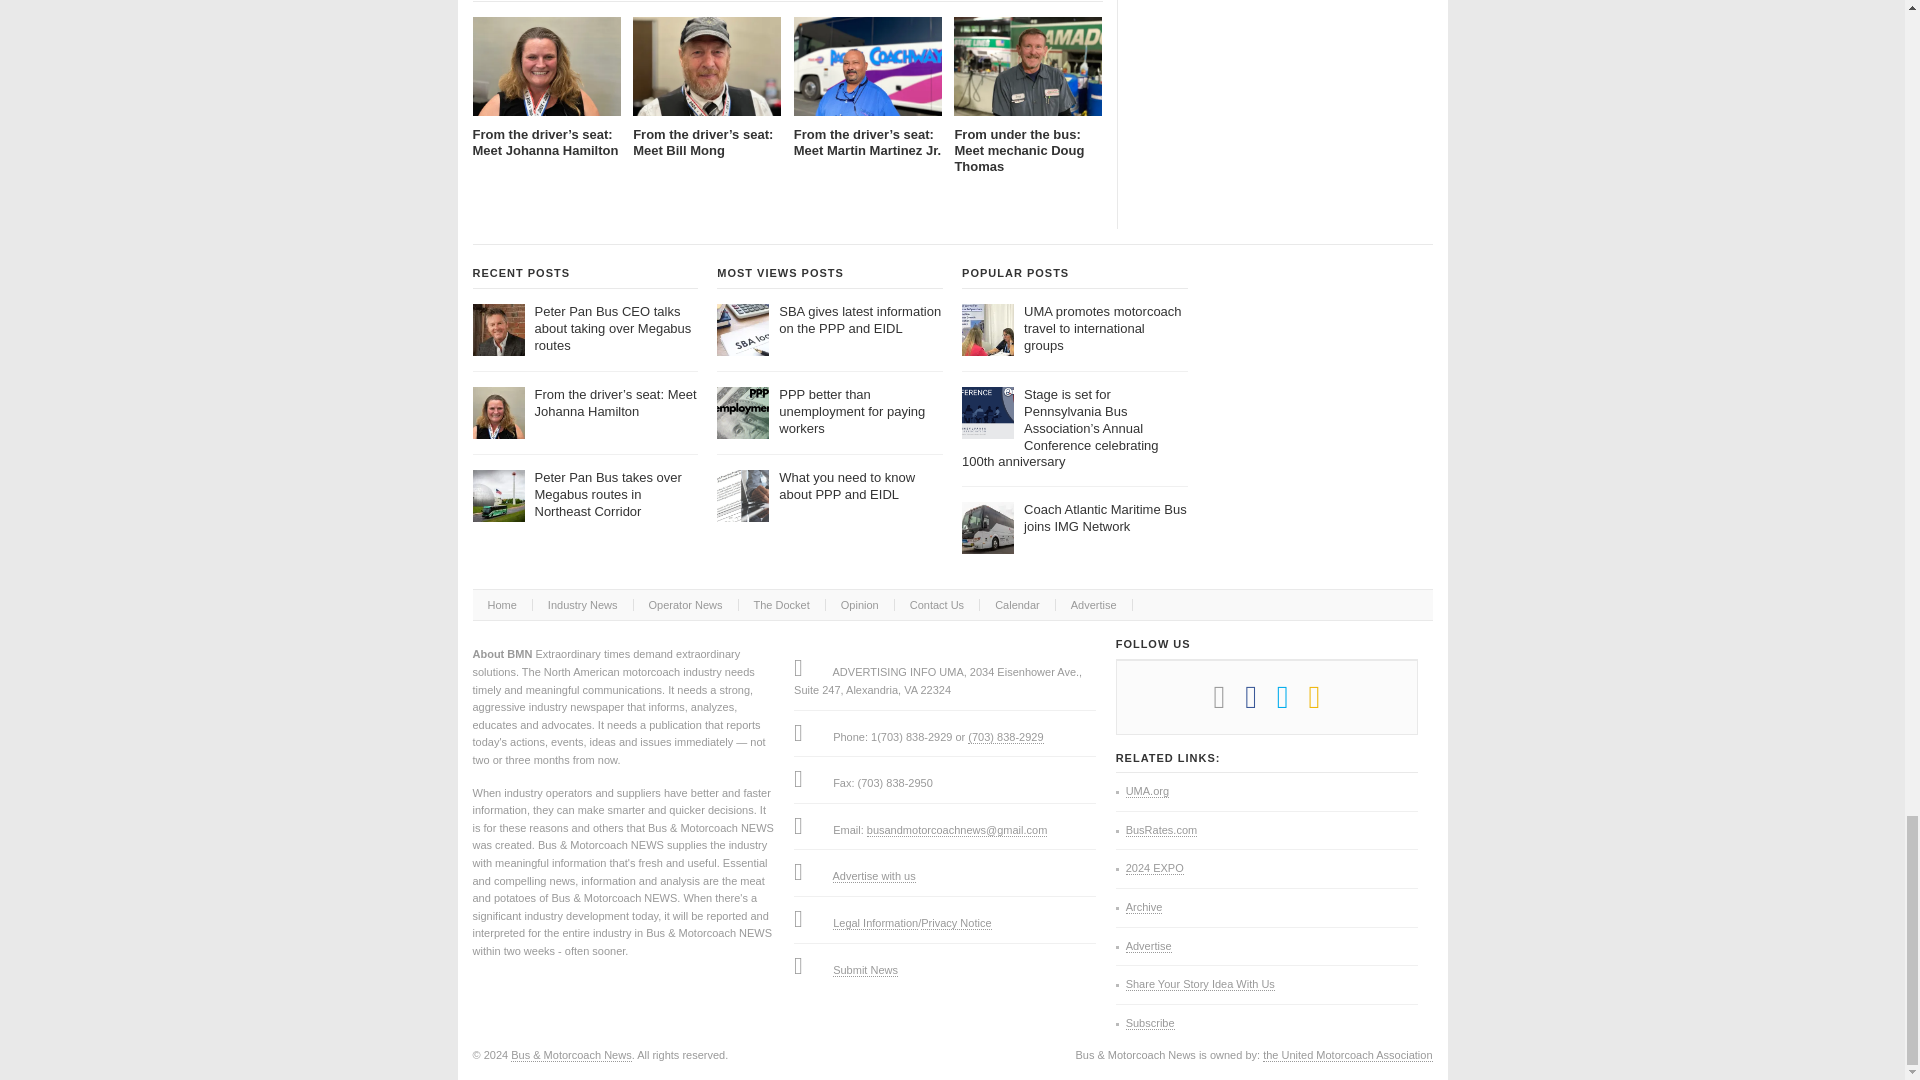 This screenshot has width=1920, height=1080. What do you see at coordinates (1260, 703) in the screenshot?
I see `Facebook` at bounding box center [1260, 703].